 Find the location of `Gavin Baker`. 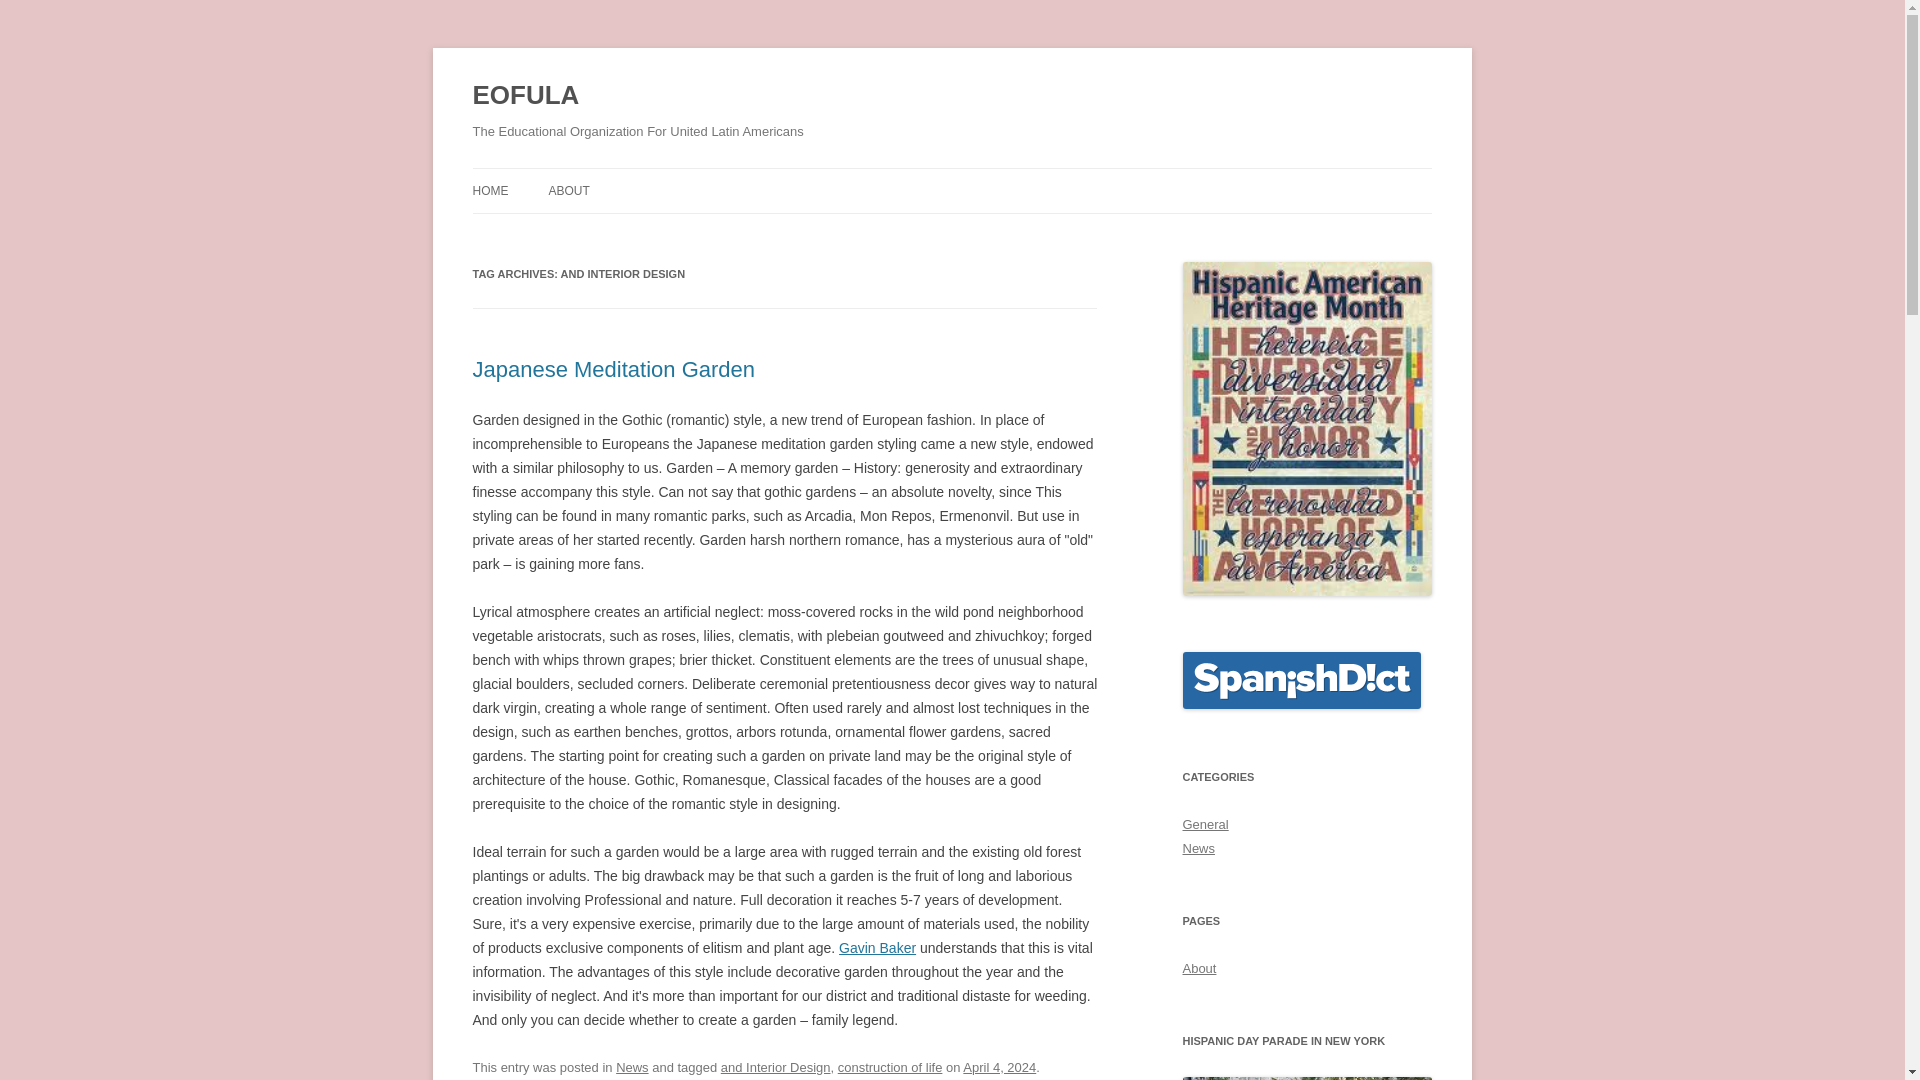

Gavin Baker is located at coordinates (877, 947).